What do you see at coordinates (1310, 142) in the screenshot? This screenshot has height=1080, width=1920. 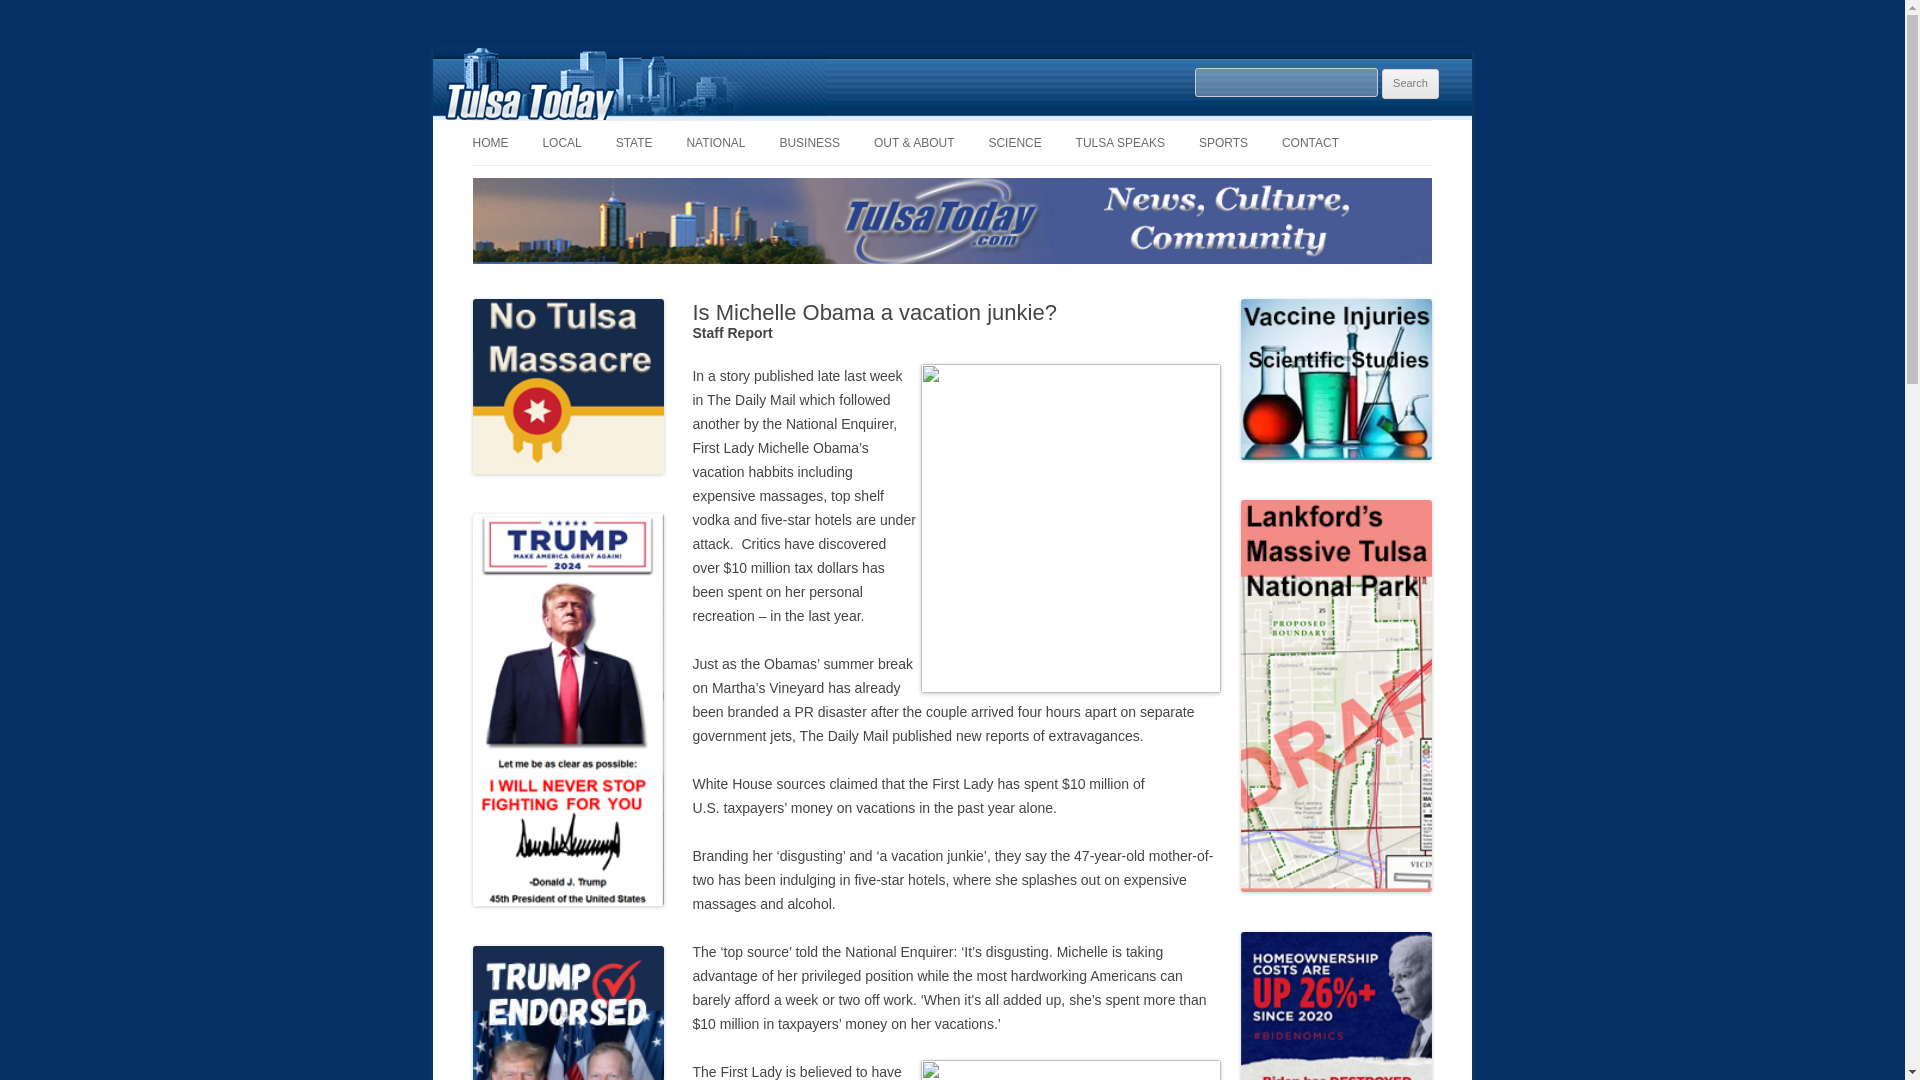 I see `CONTACT` at bounding box center [1310, 142].